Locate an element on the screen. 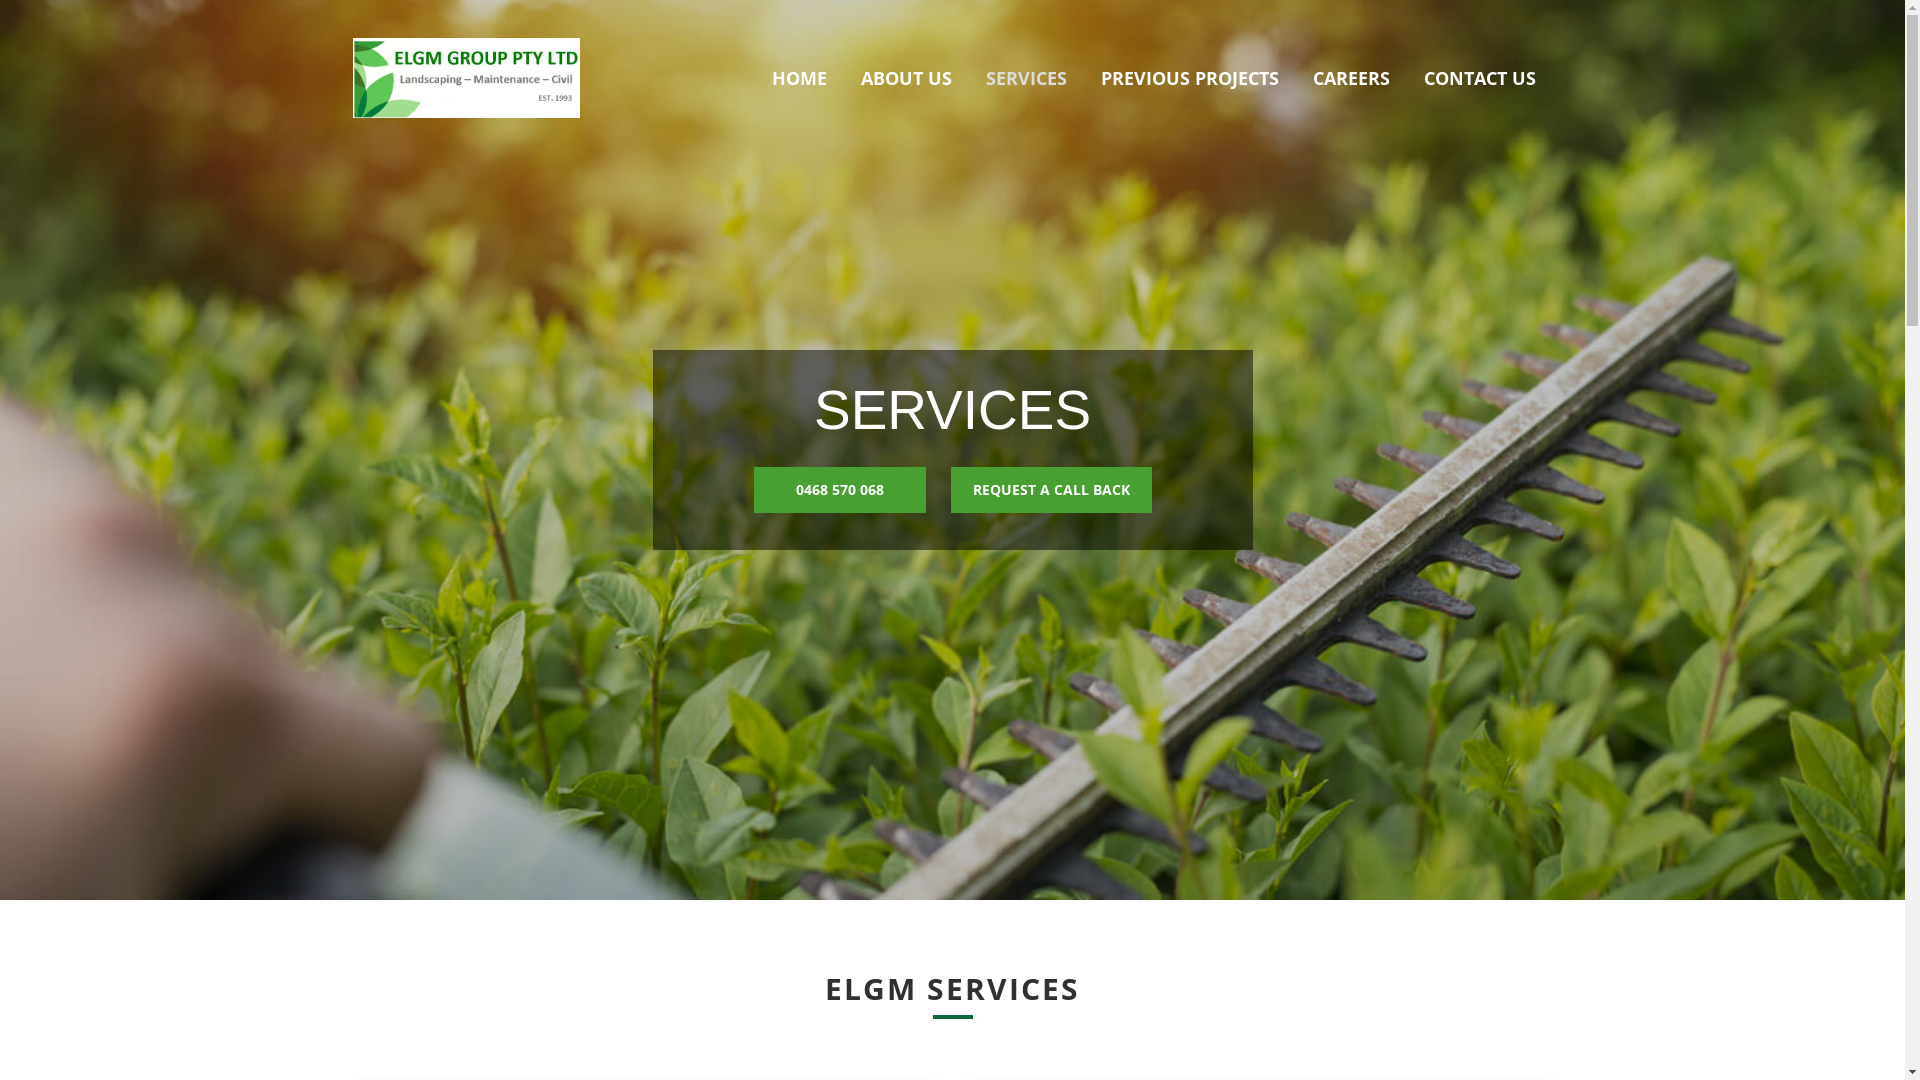  HOME is located at coordinates (798, 78).